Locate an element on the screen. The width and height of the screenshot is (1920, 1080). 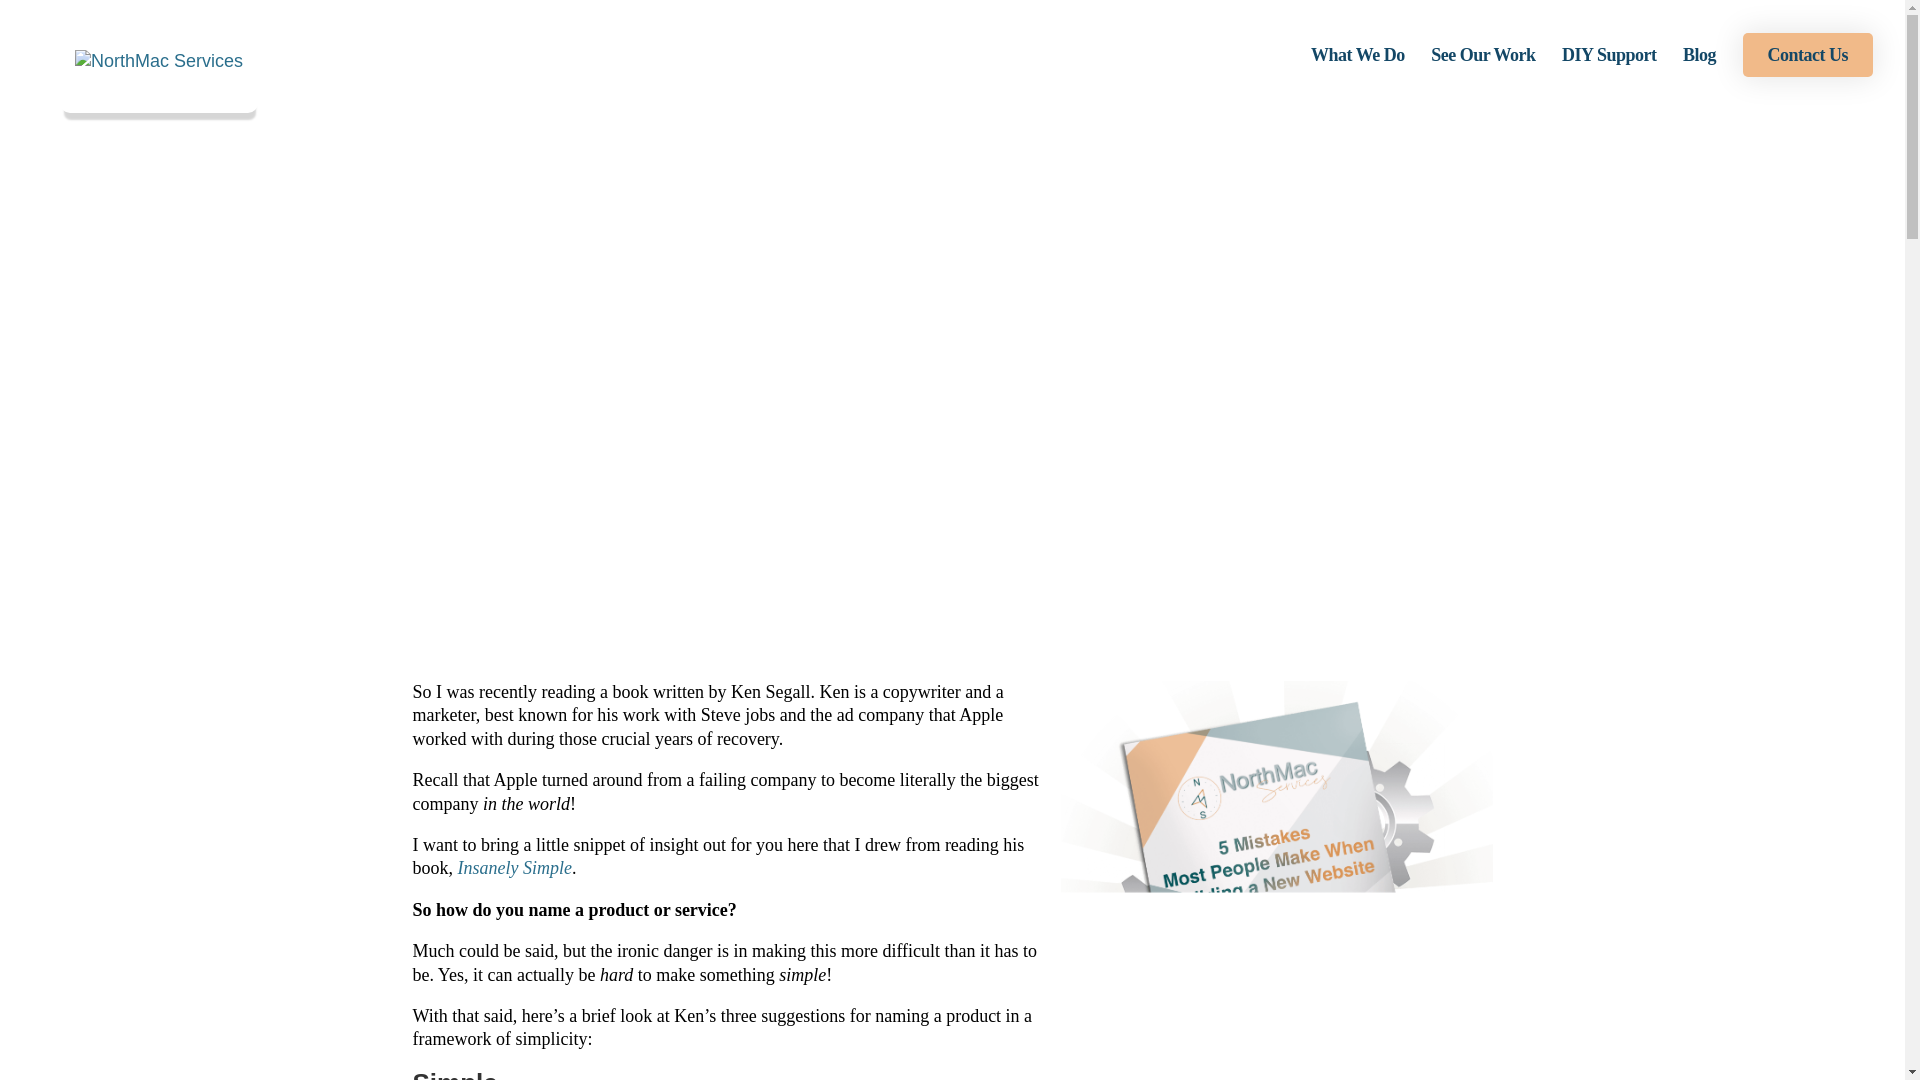
5 is located at coordinates (1275, 880).